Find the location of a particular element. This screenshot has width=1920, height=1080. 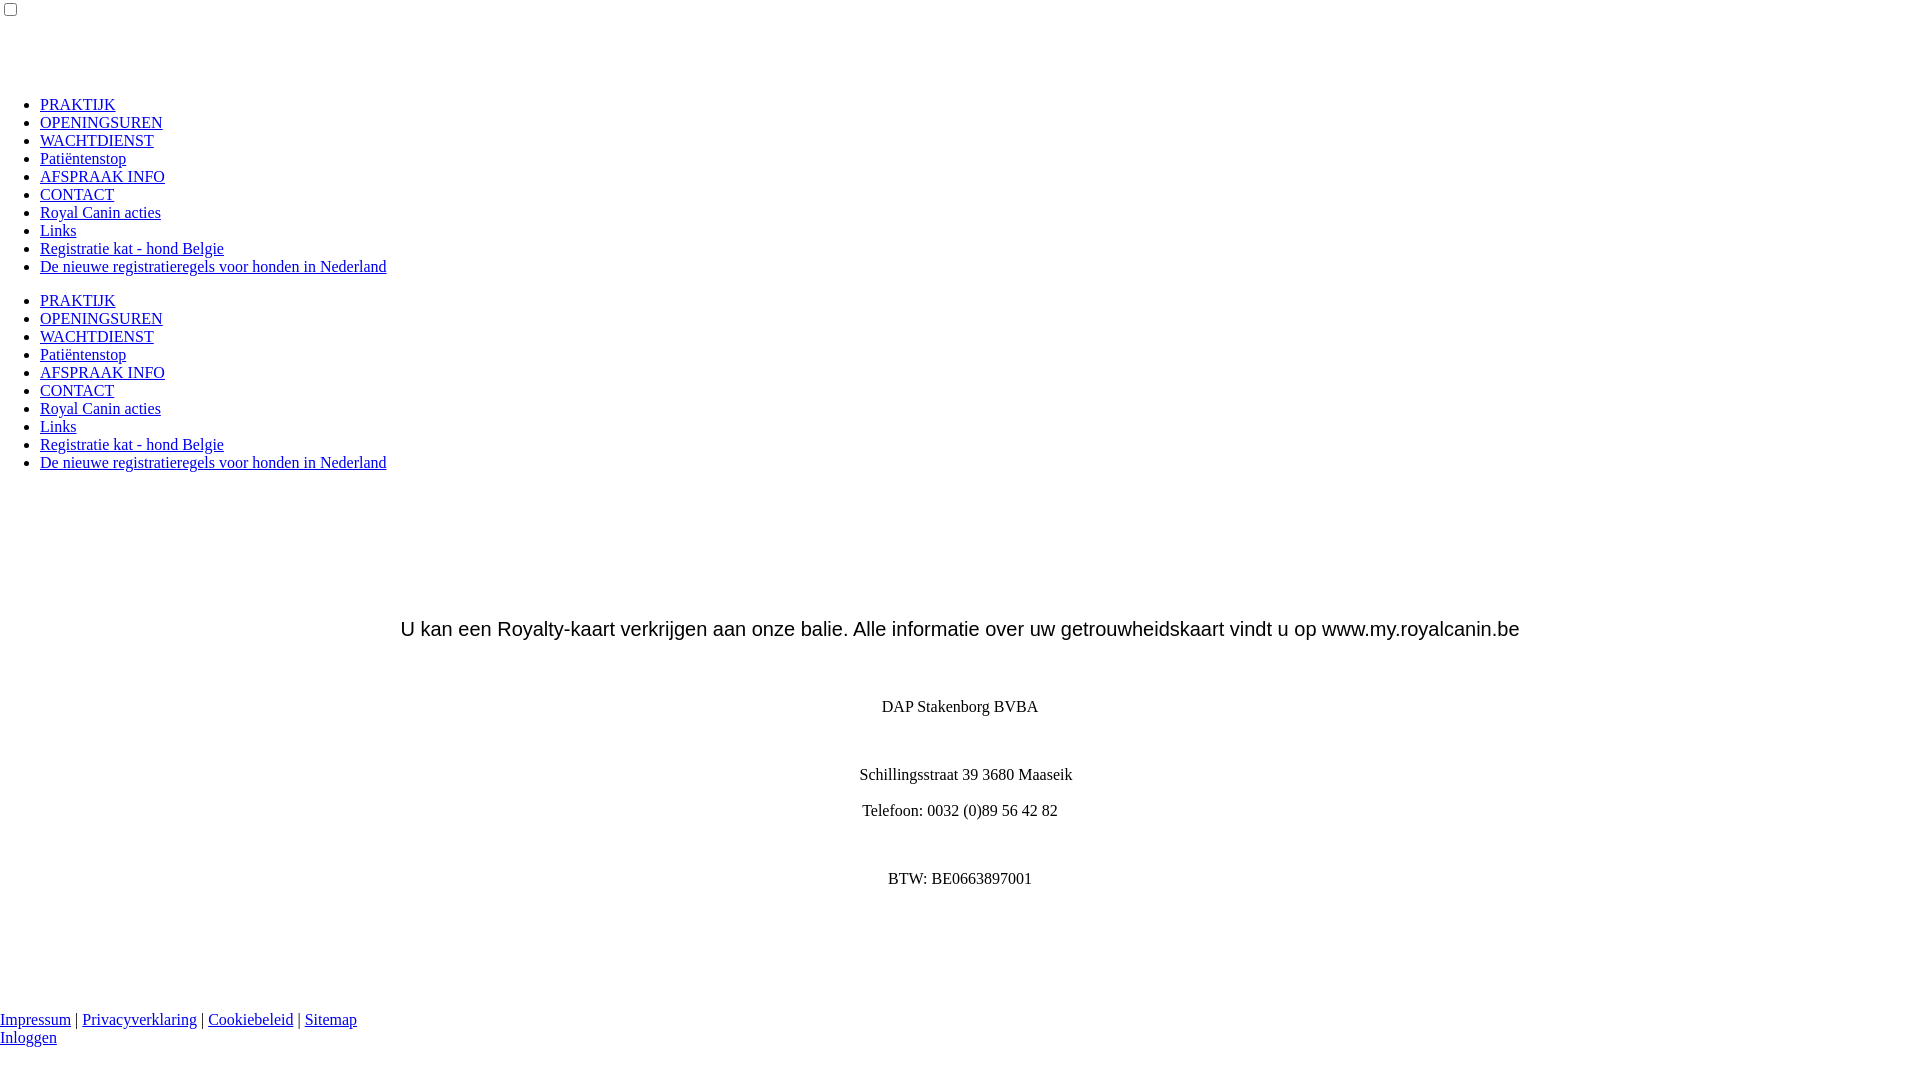

Royal Canin acties is located at coordinates (100, 212).